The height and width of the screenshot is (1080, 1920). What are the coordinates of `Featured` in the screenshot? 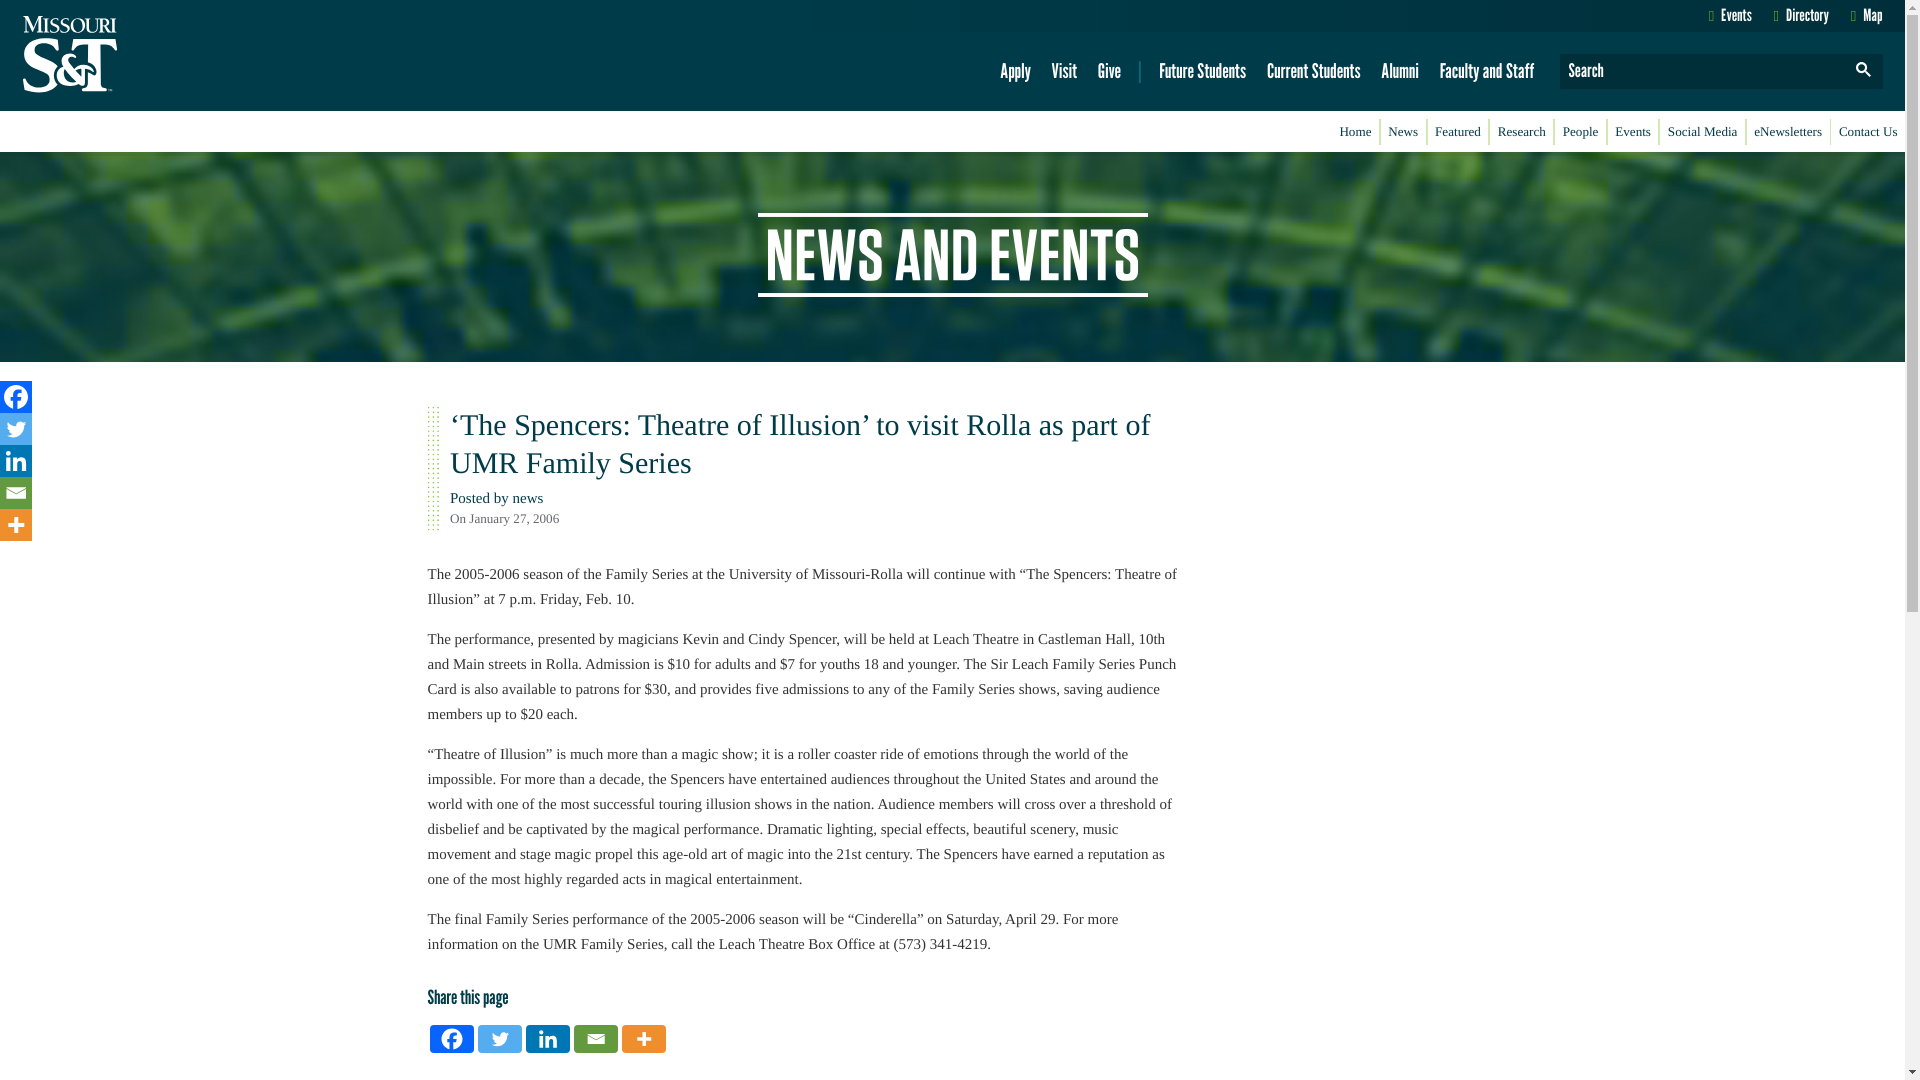 It's located at (1458, 132).